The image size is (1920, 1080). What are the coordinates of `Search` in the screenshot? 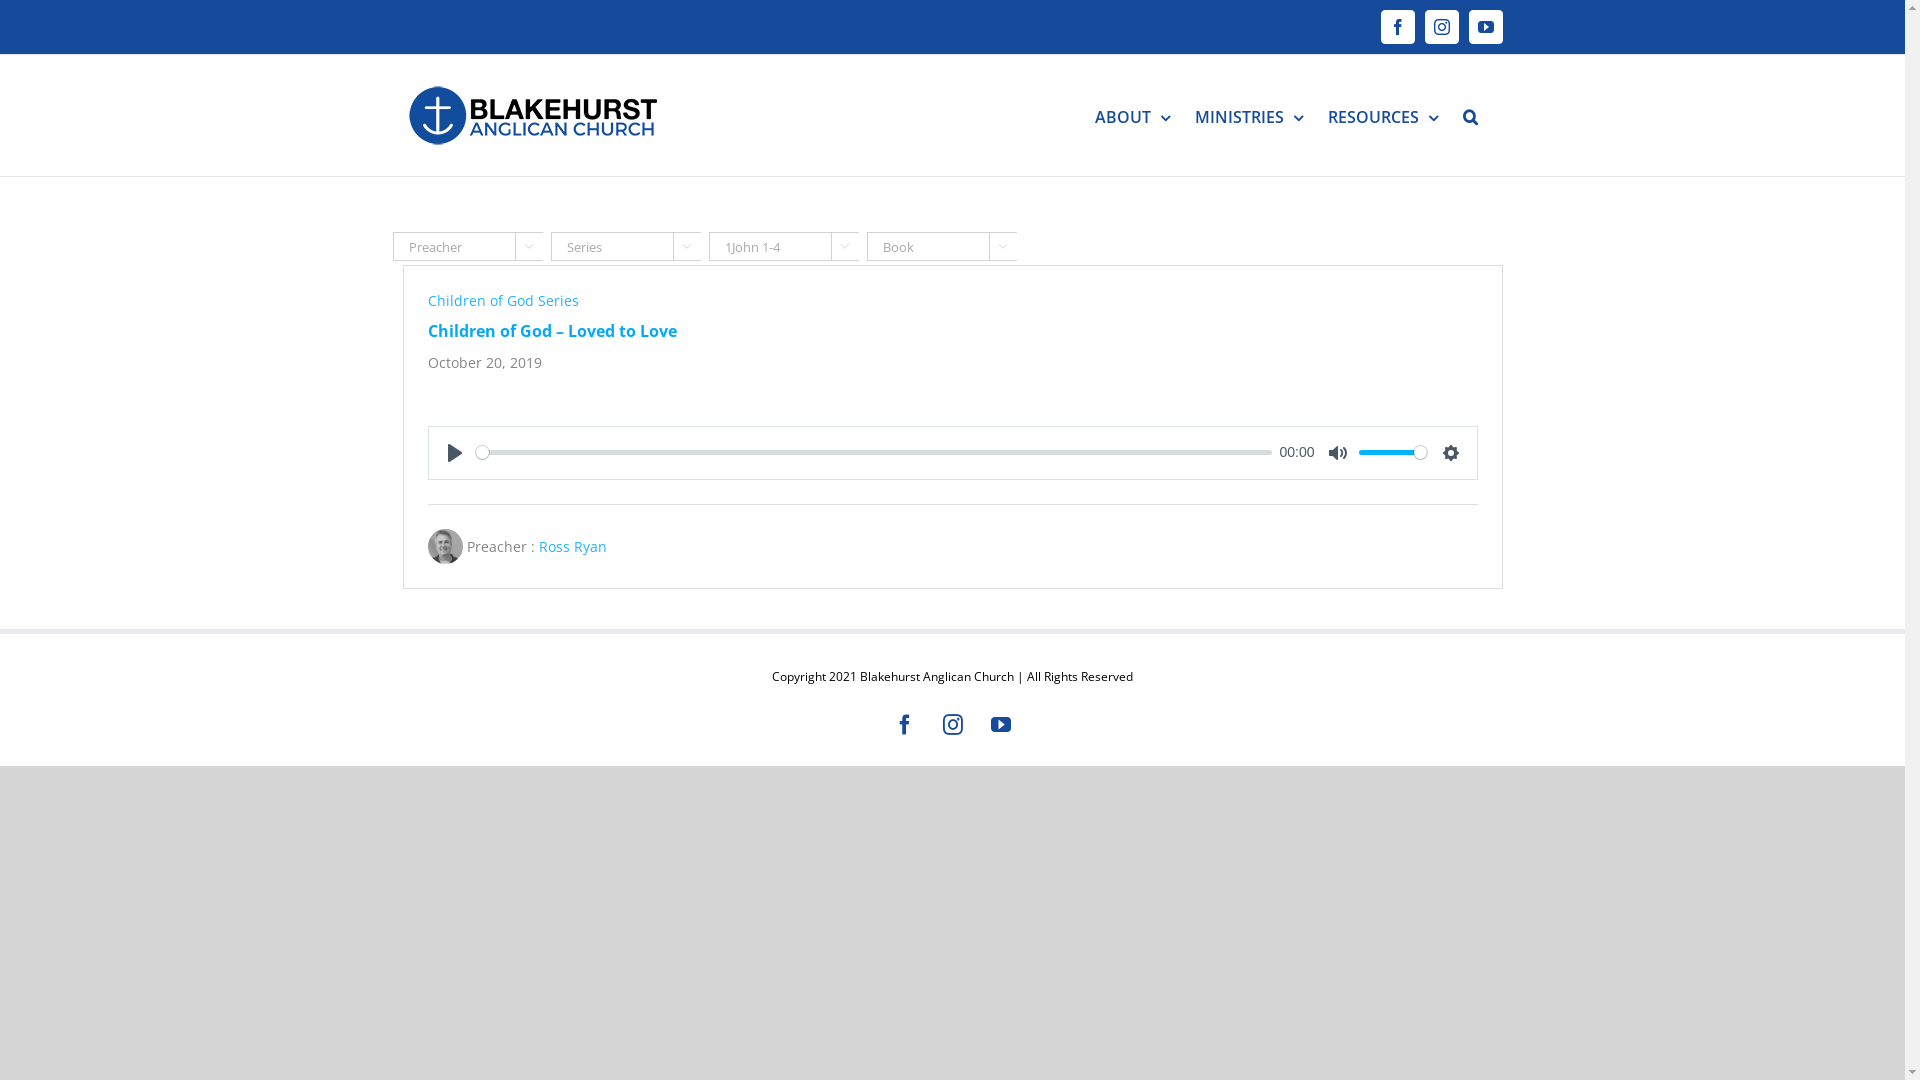 It's located at (1470, 116).